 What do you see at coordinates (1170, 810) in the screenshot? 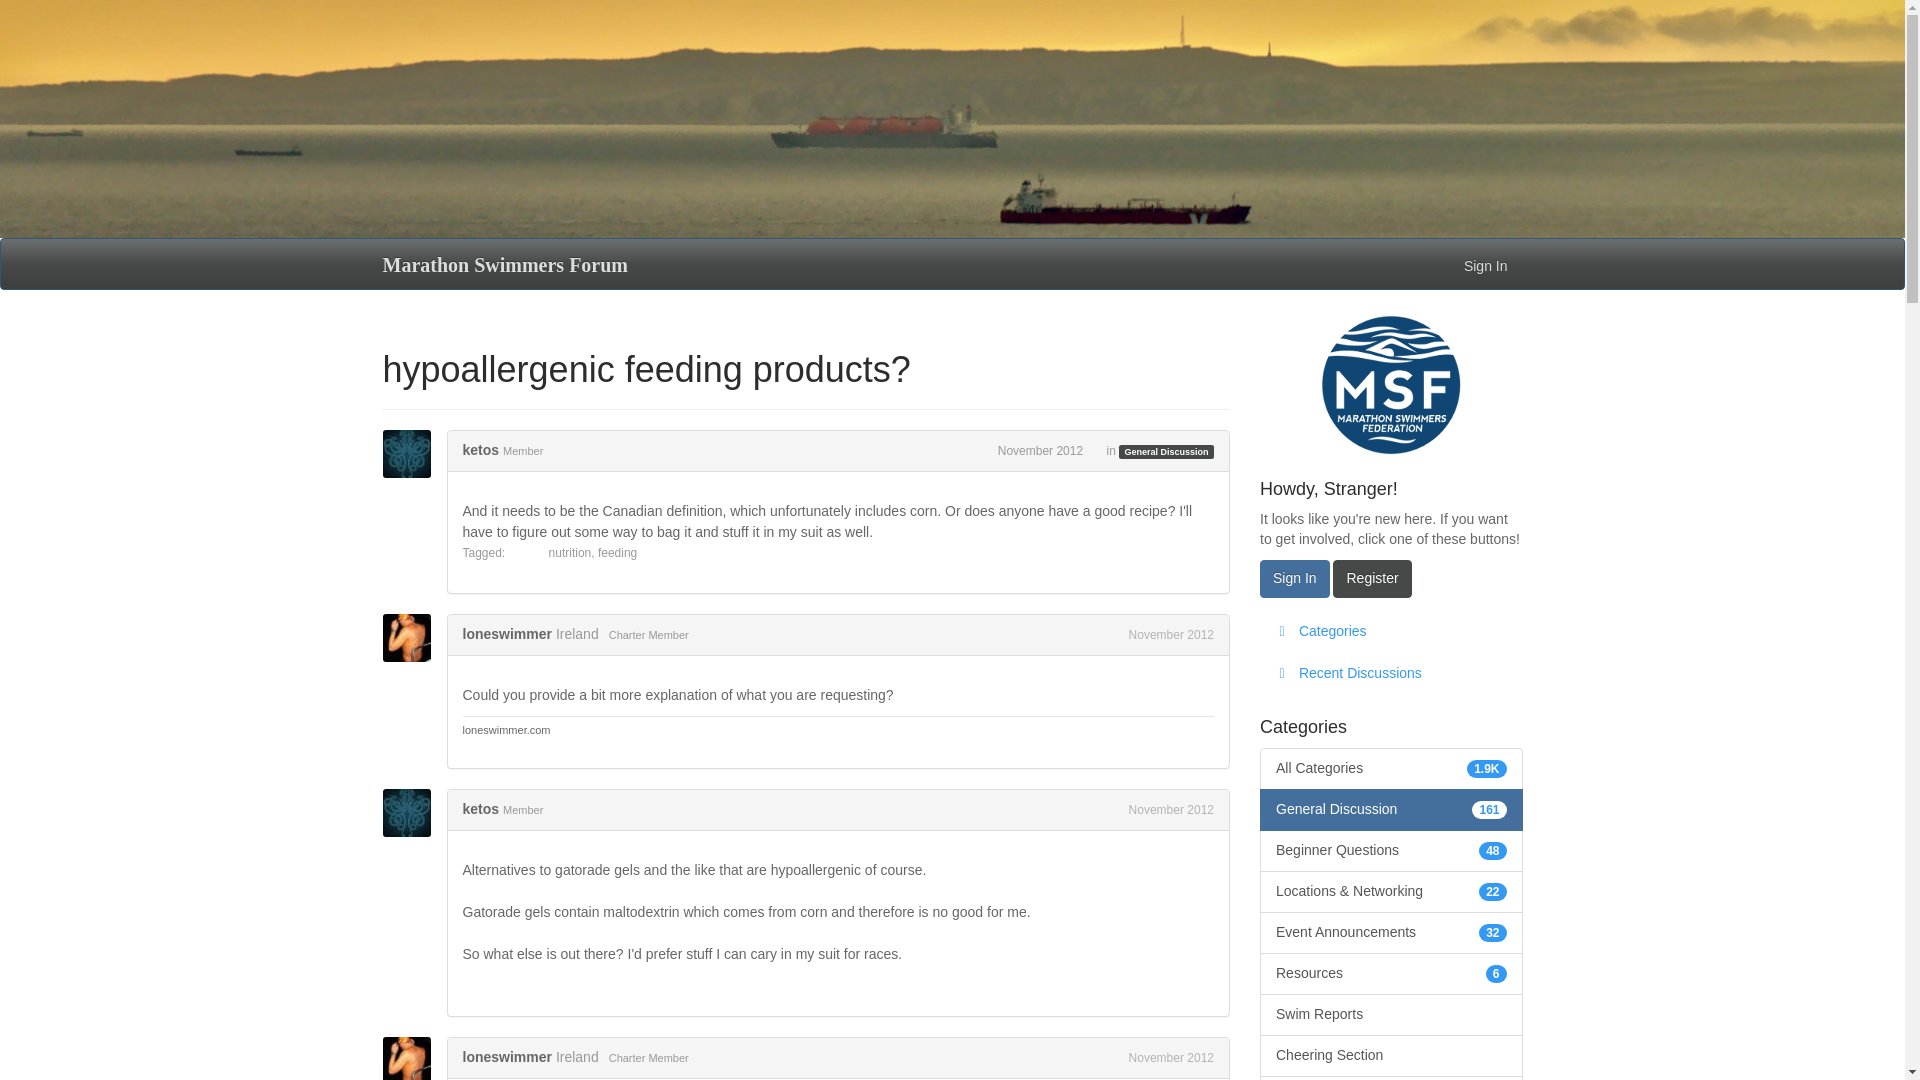
I see `November 2012` at bounding box center [1170, 810].